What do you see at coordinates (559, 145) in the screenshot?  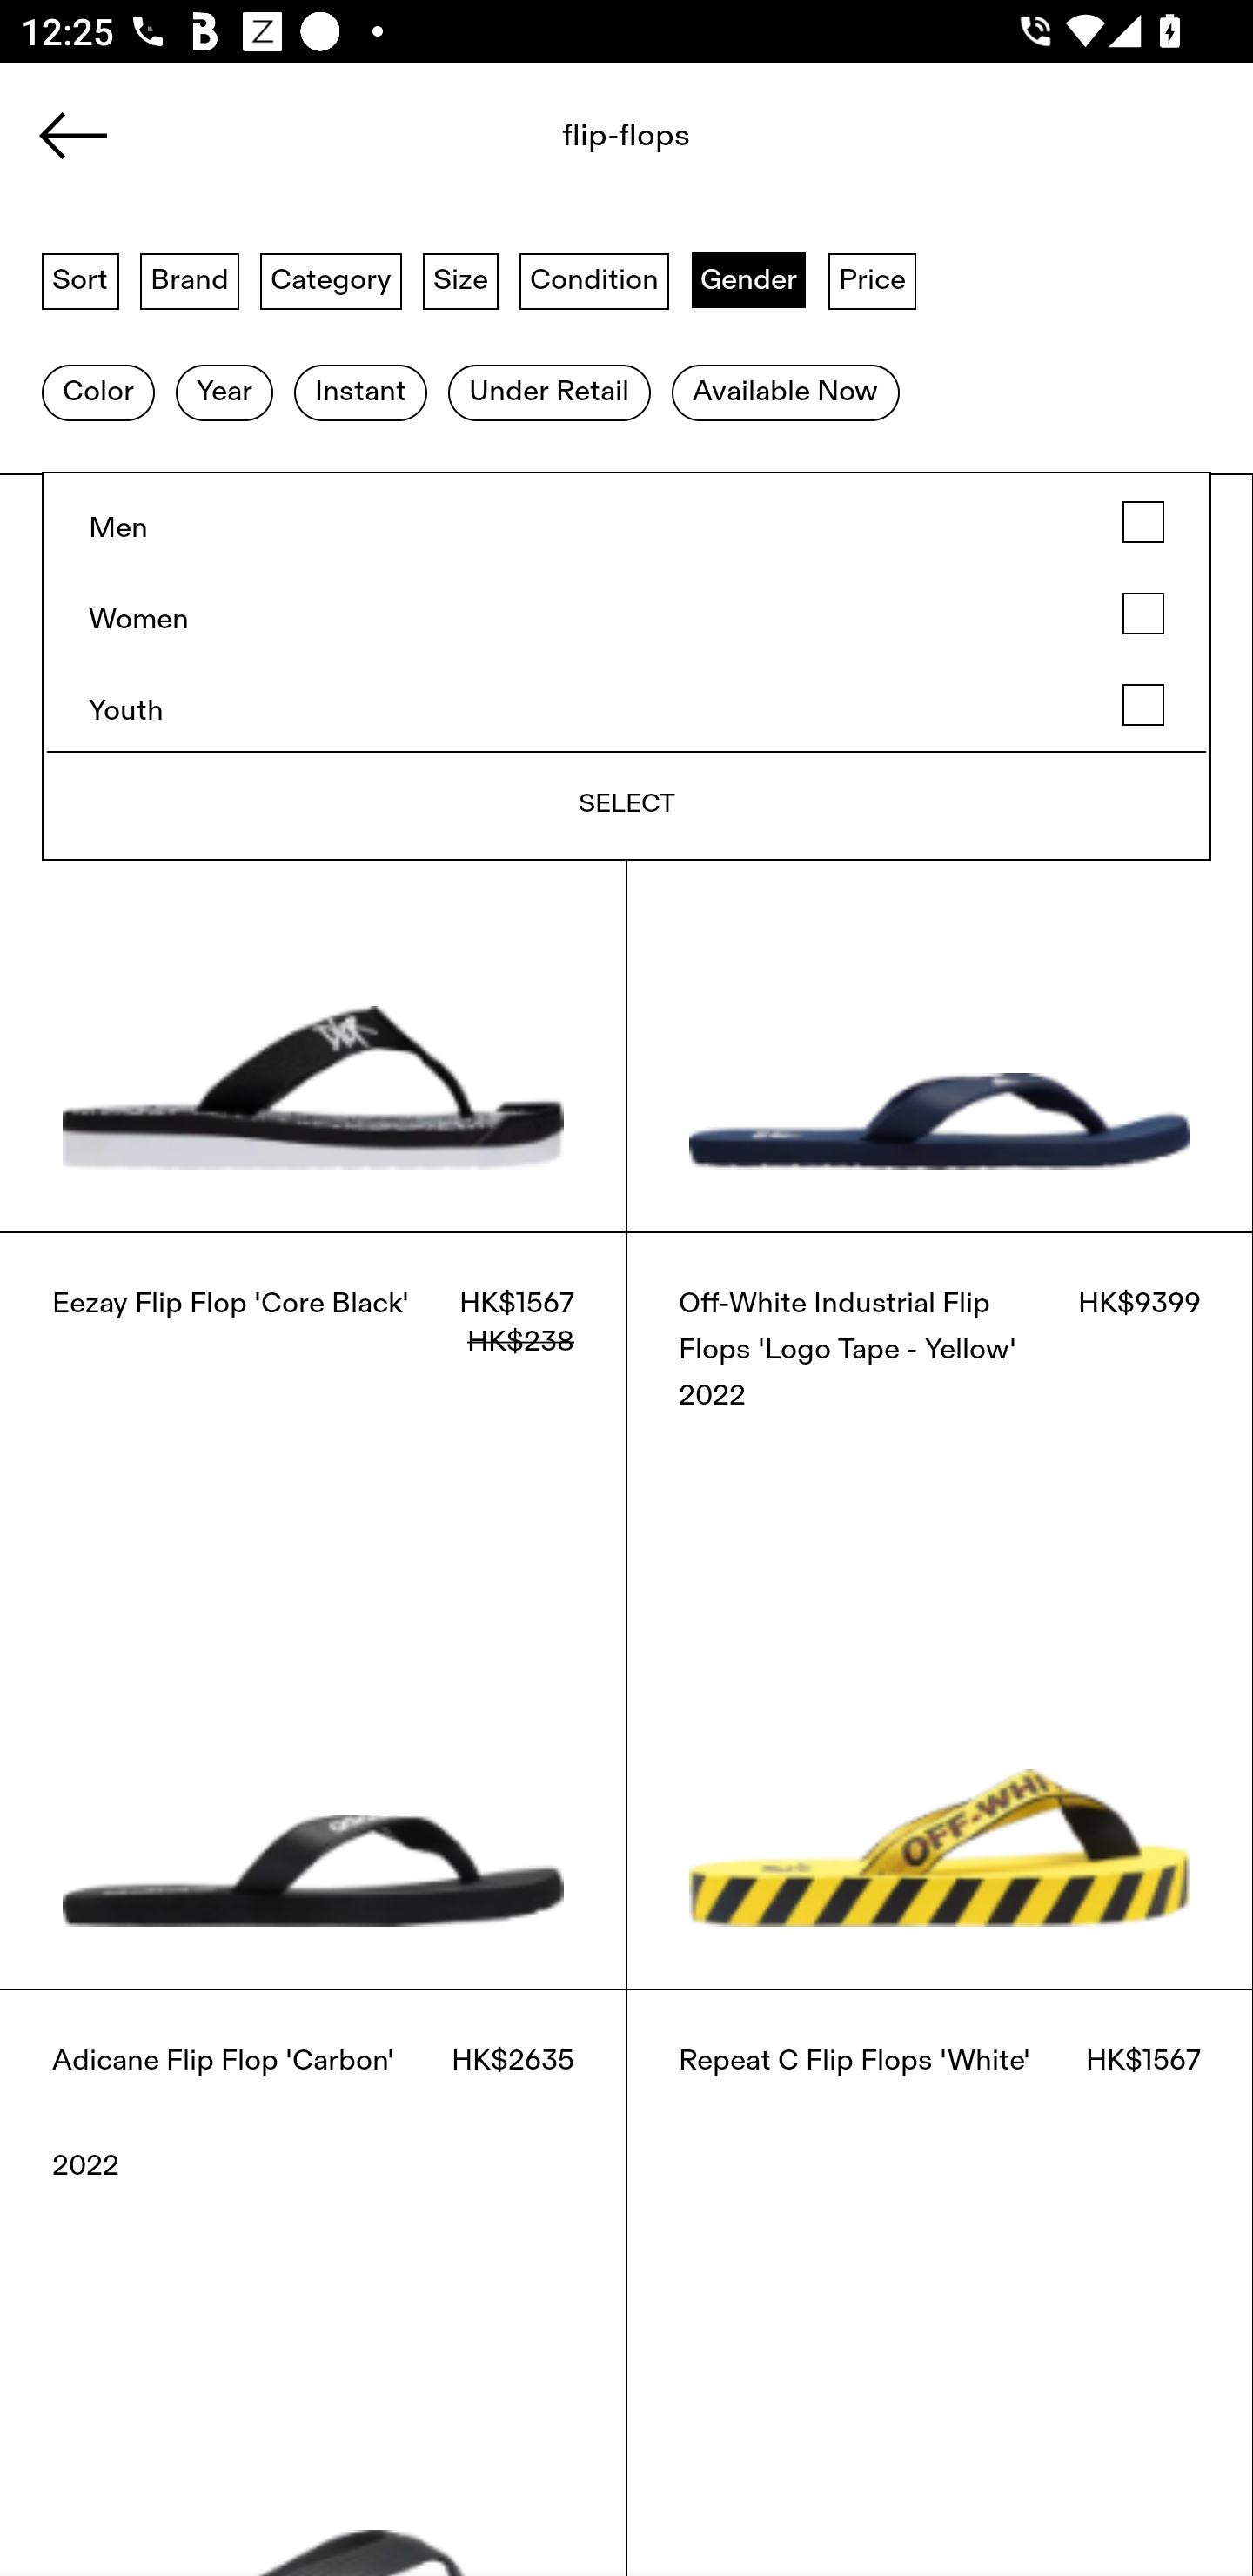 I see `Search` at bounding box center [559, 145].